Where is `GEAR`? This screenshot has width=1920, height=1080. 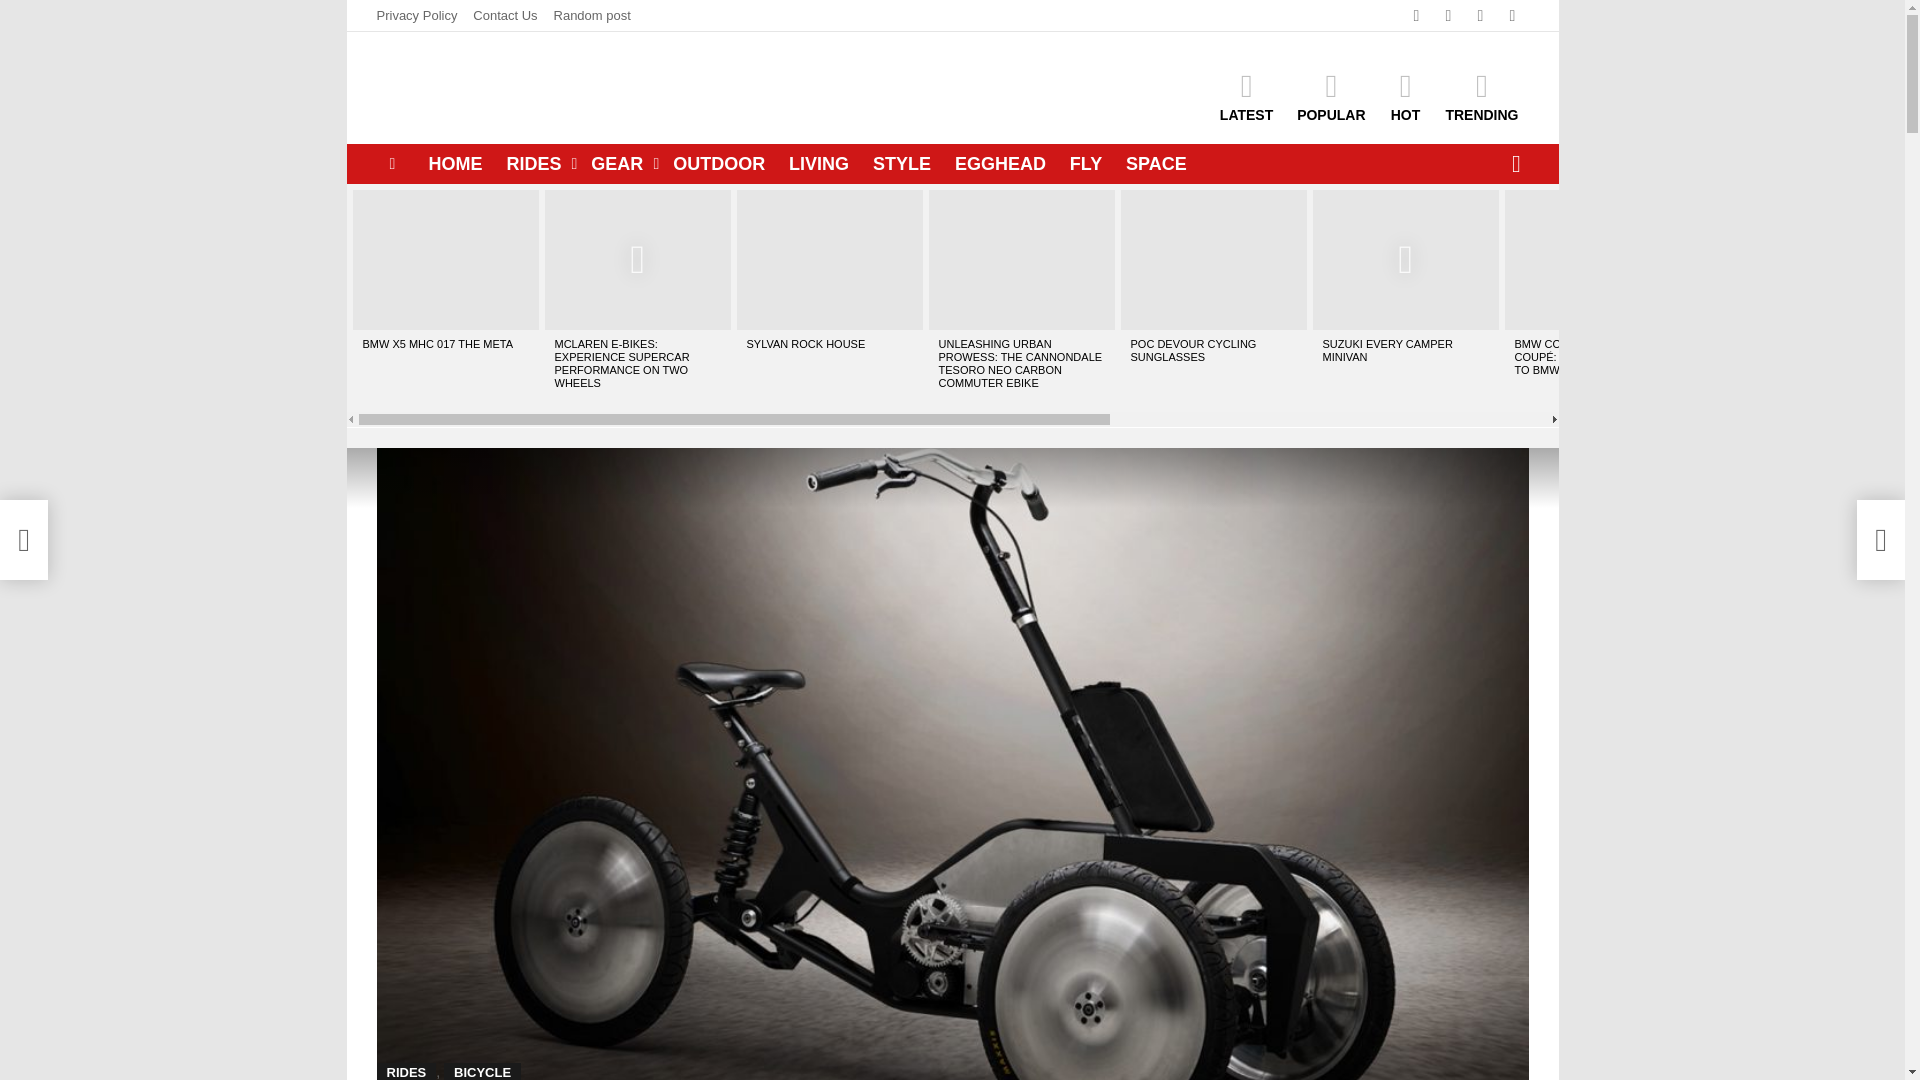
GEAR is located at coordinates (620, 164).